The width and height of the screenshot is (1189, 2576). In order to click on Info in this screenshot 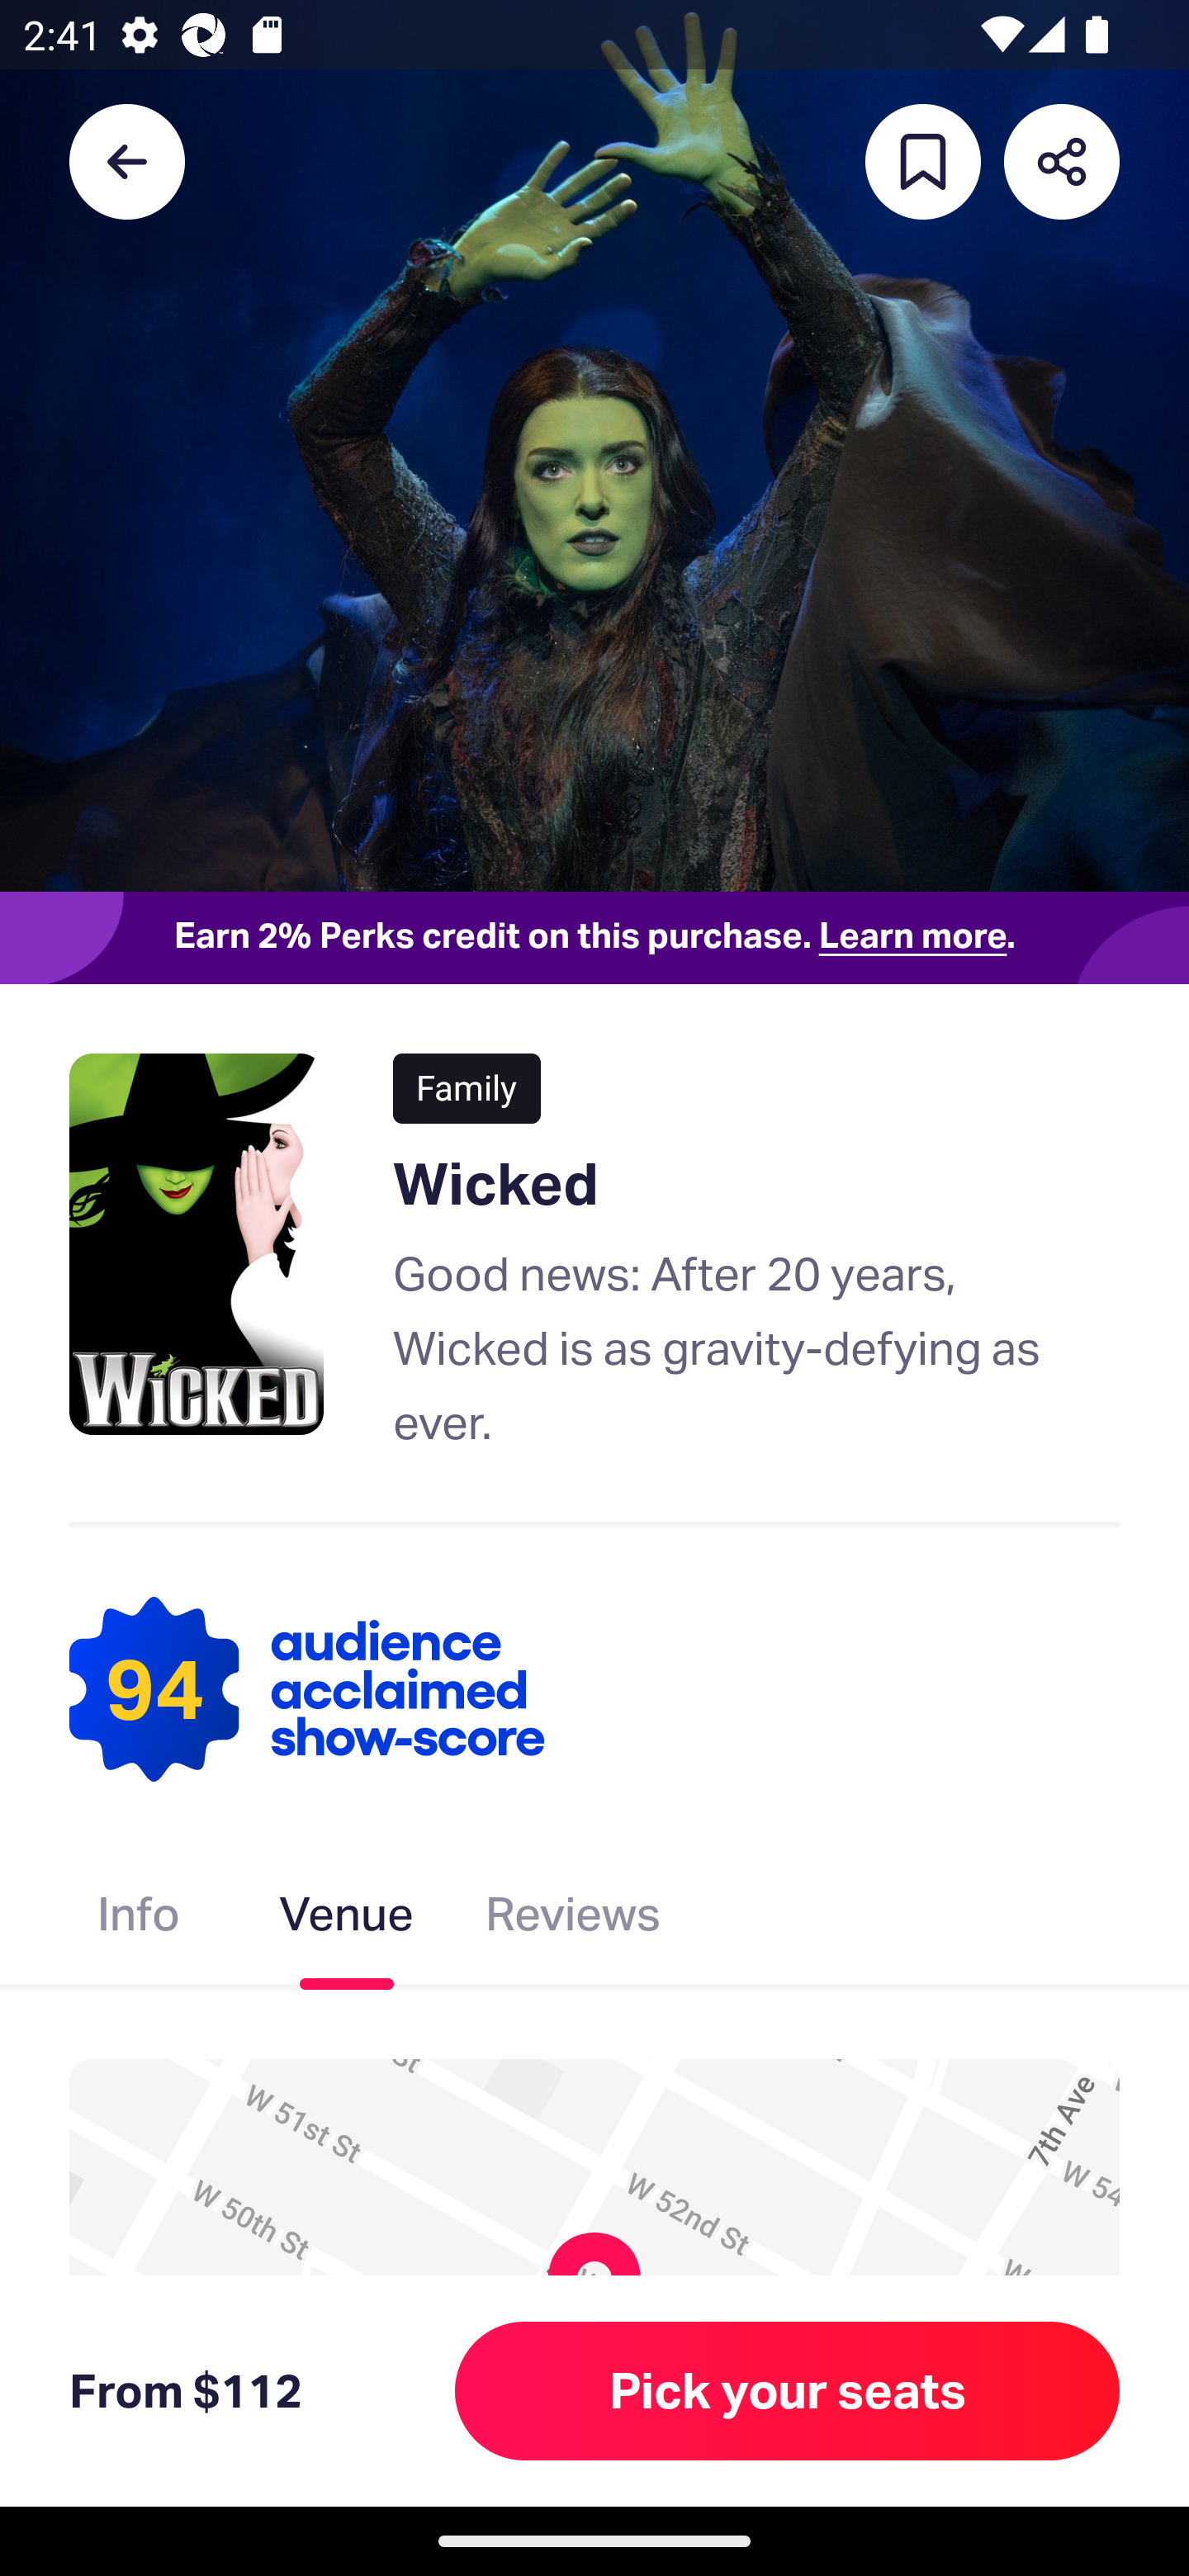, I will do `click(138, 1920)`.